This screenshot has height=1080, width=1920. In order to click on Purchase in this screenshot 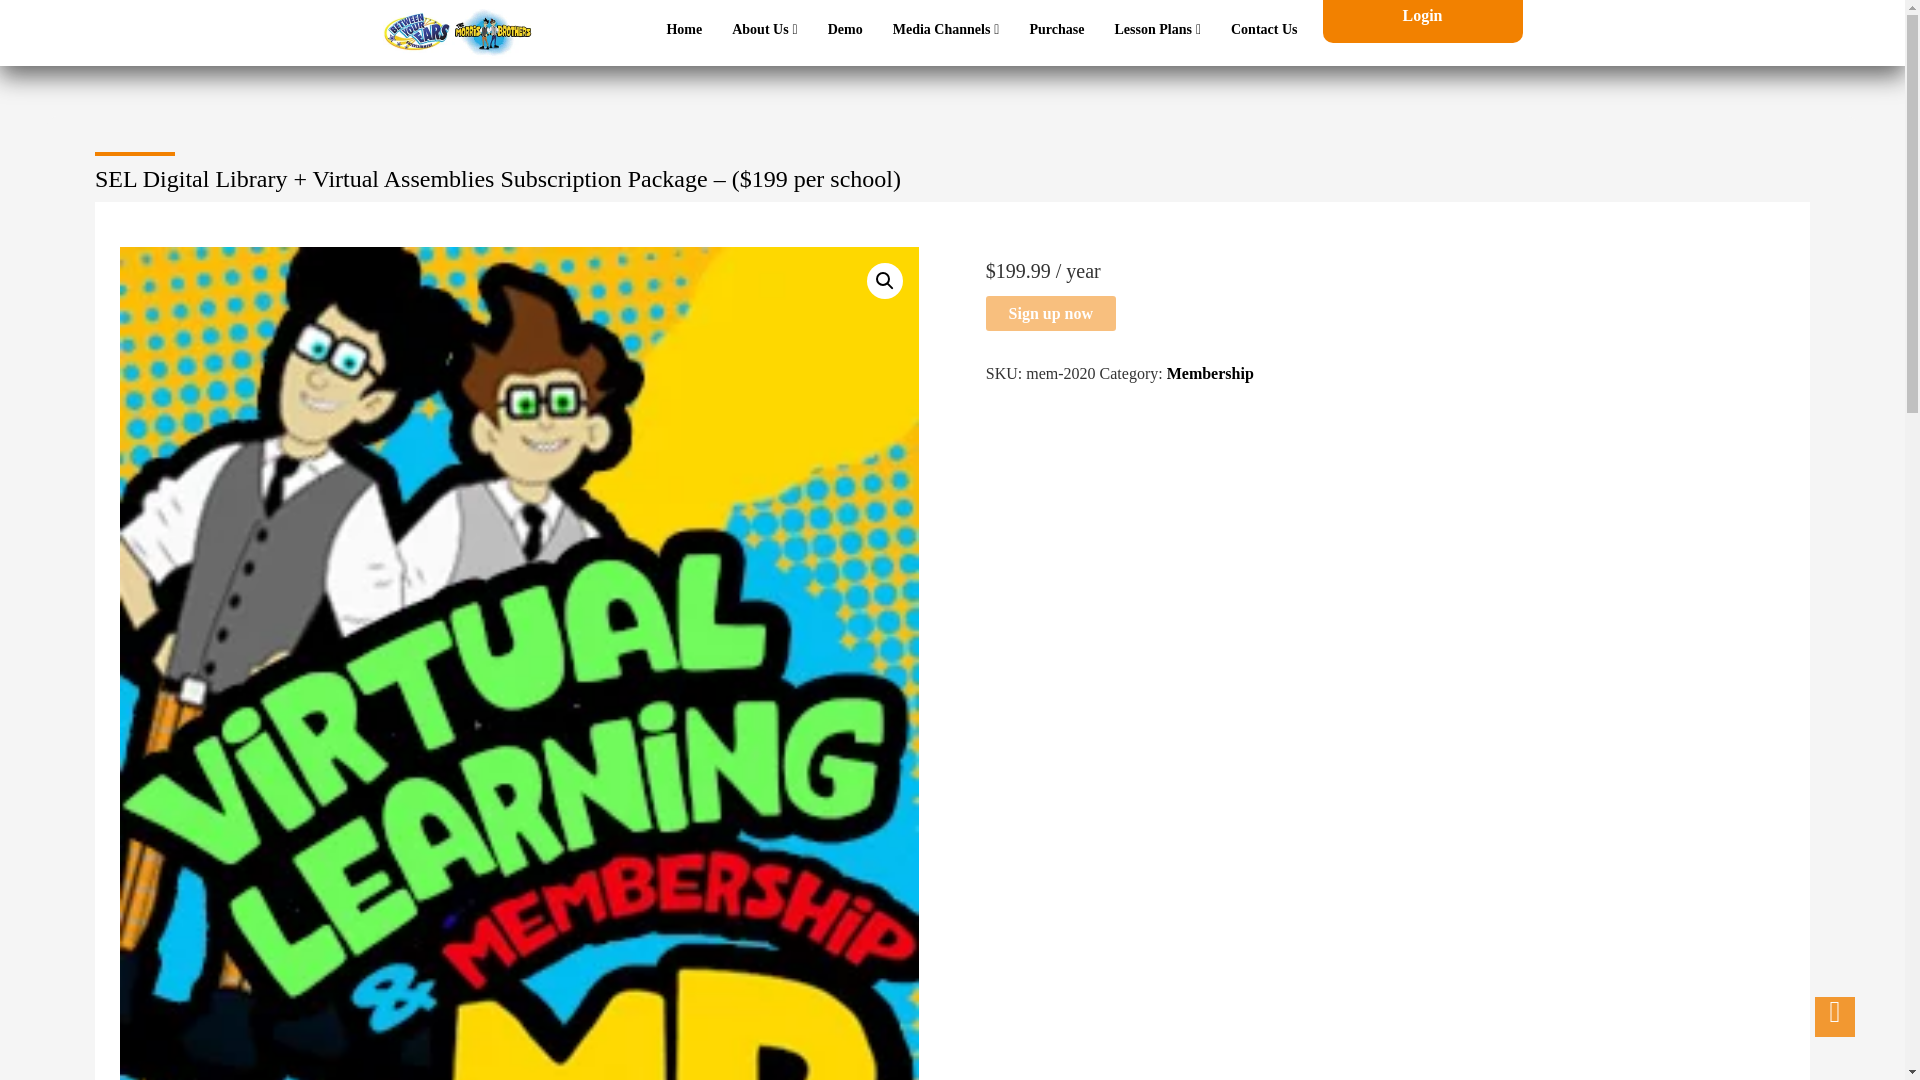, I will do `click(1056, 29)`.